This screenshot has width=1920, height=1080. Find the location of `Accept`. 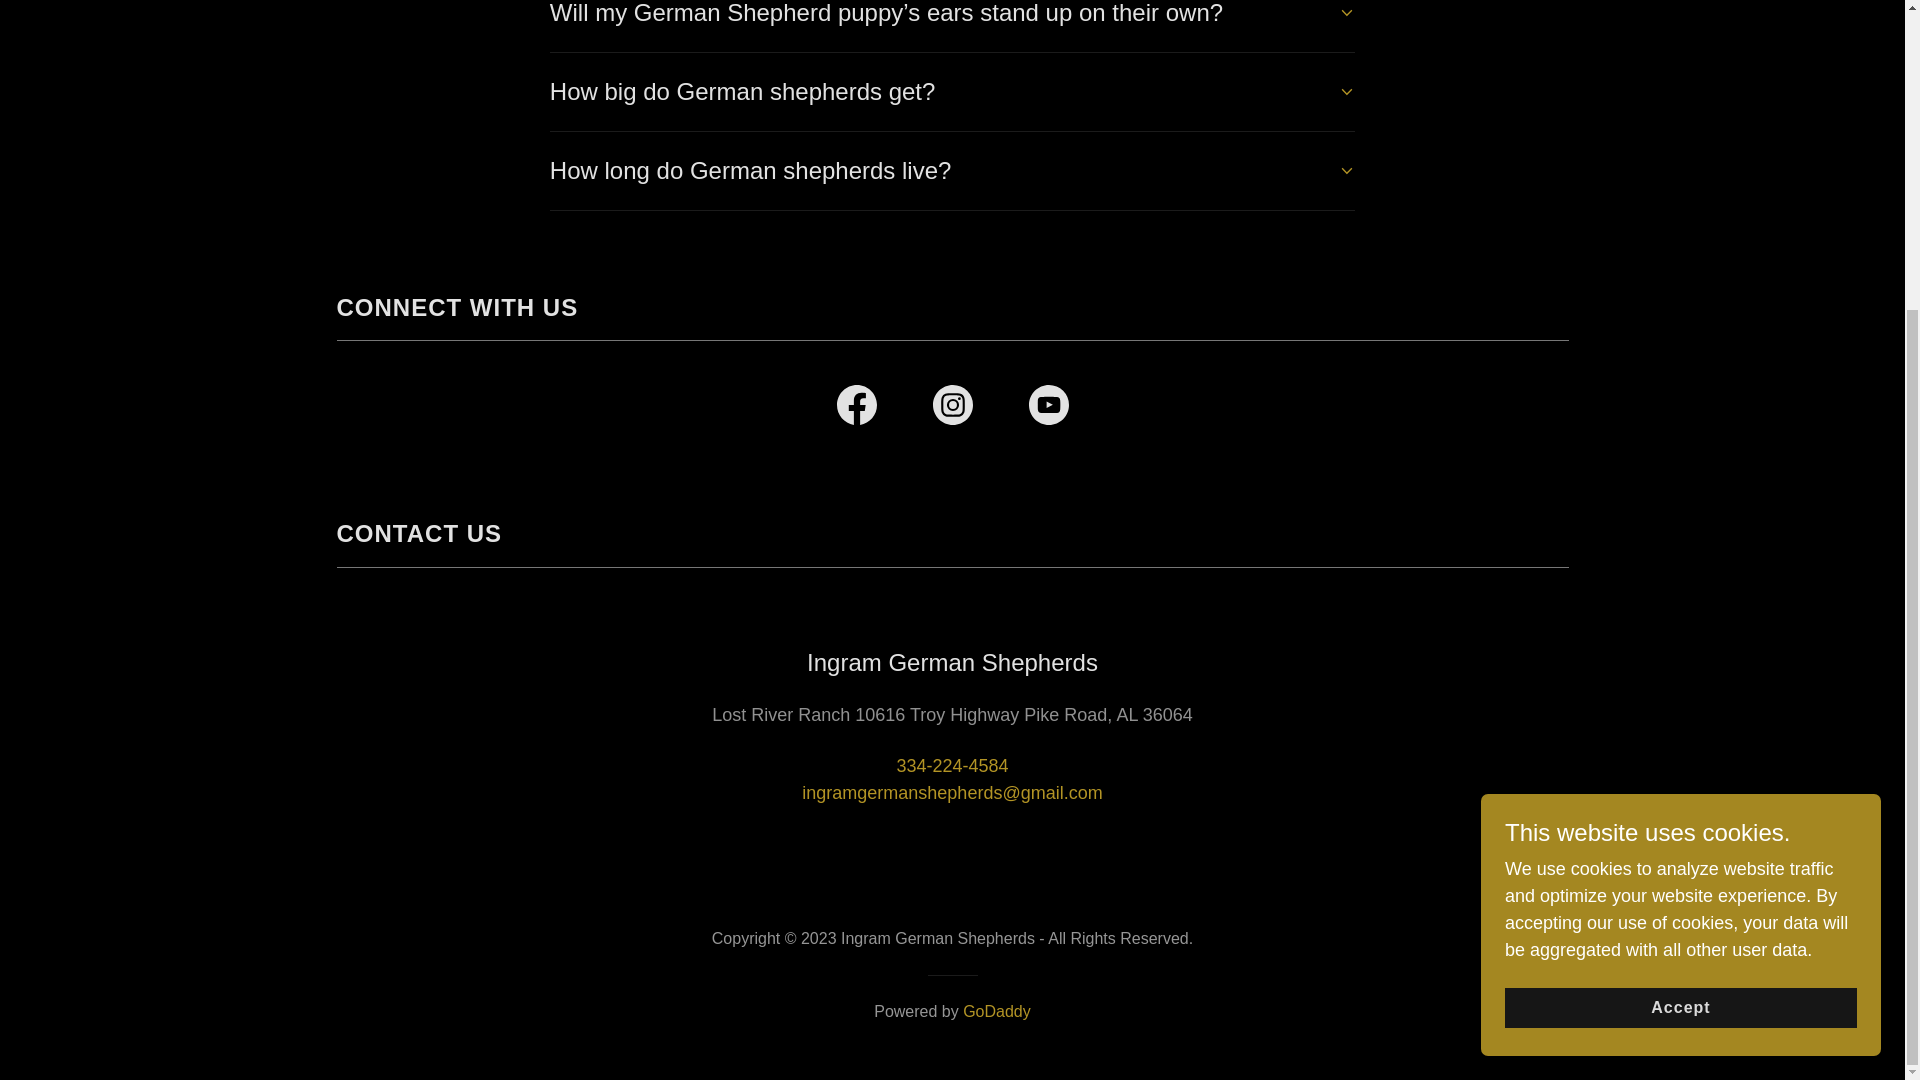

Accept is located at coordinates (1680, 585).